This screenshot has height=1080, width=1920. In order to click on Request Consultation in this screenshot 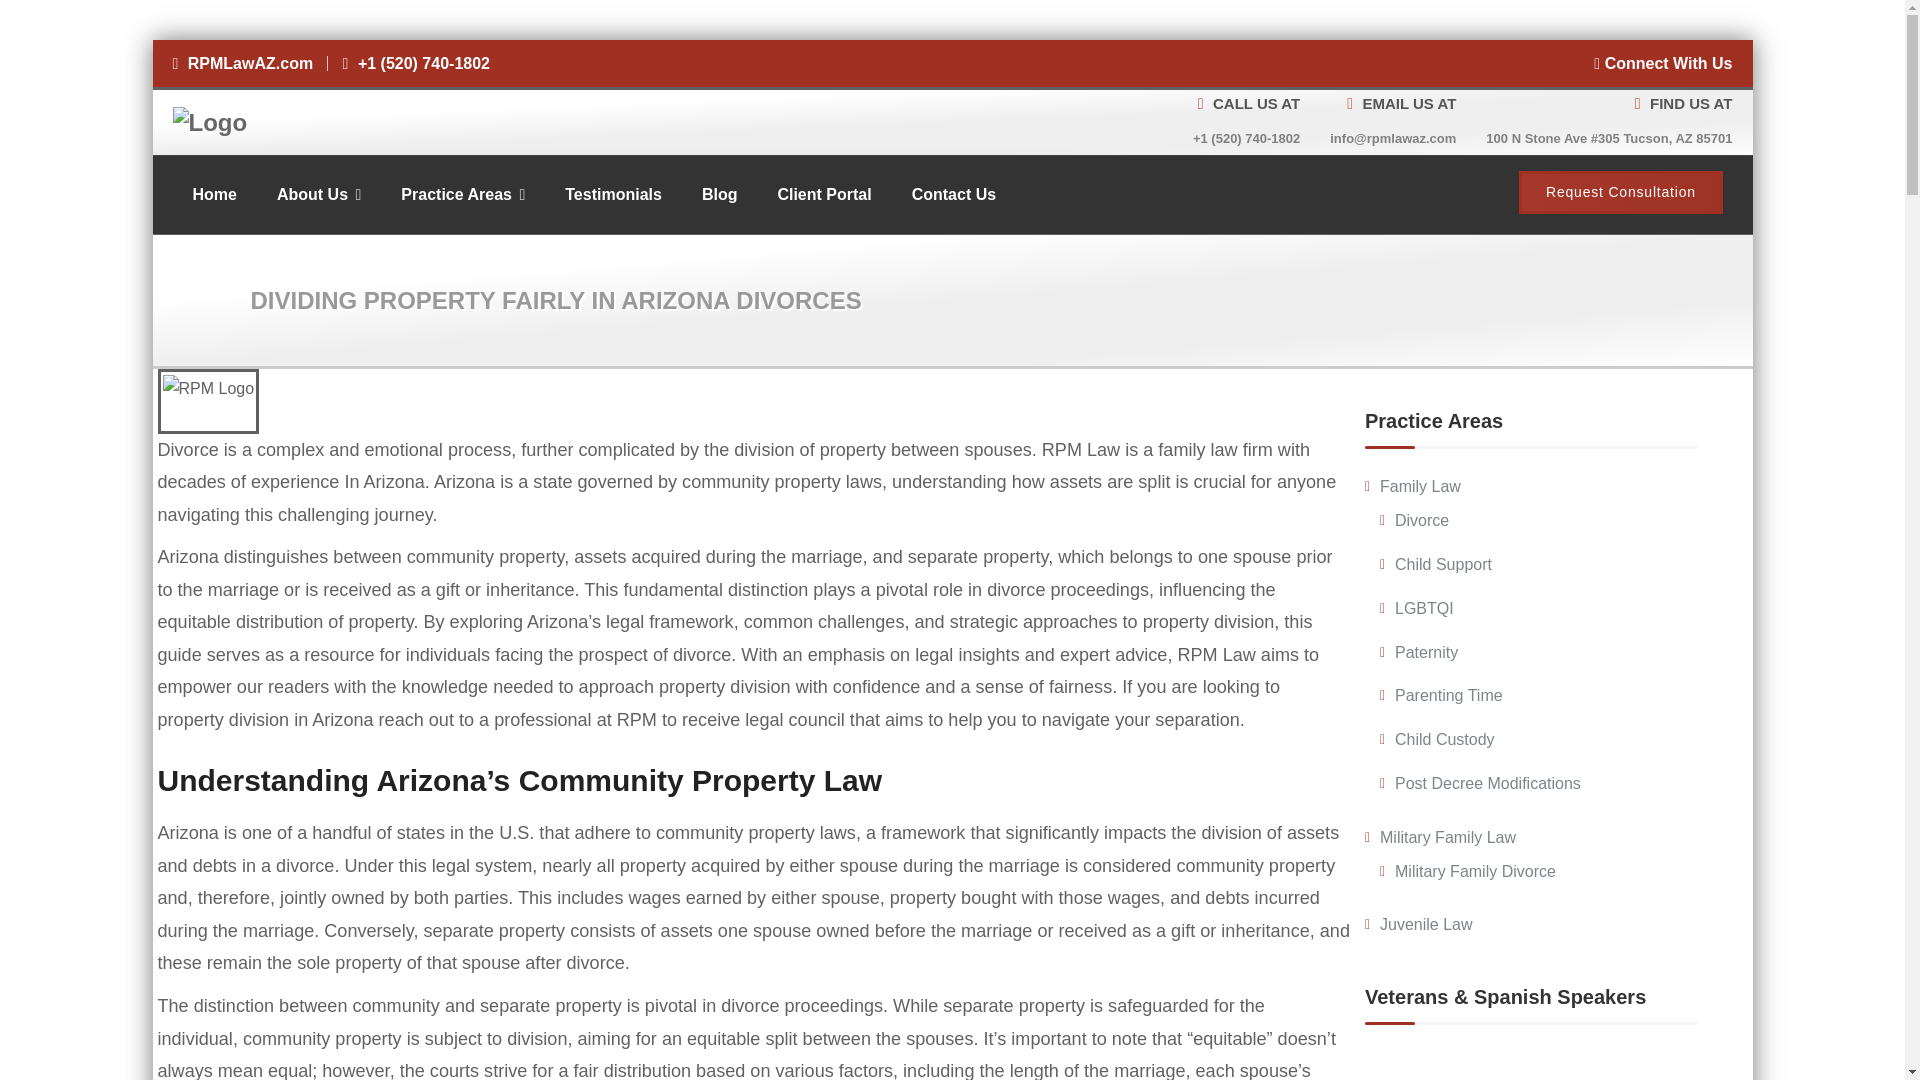, I will do `click(1620, 192)`.